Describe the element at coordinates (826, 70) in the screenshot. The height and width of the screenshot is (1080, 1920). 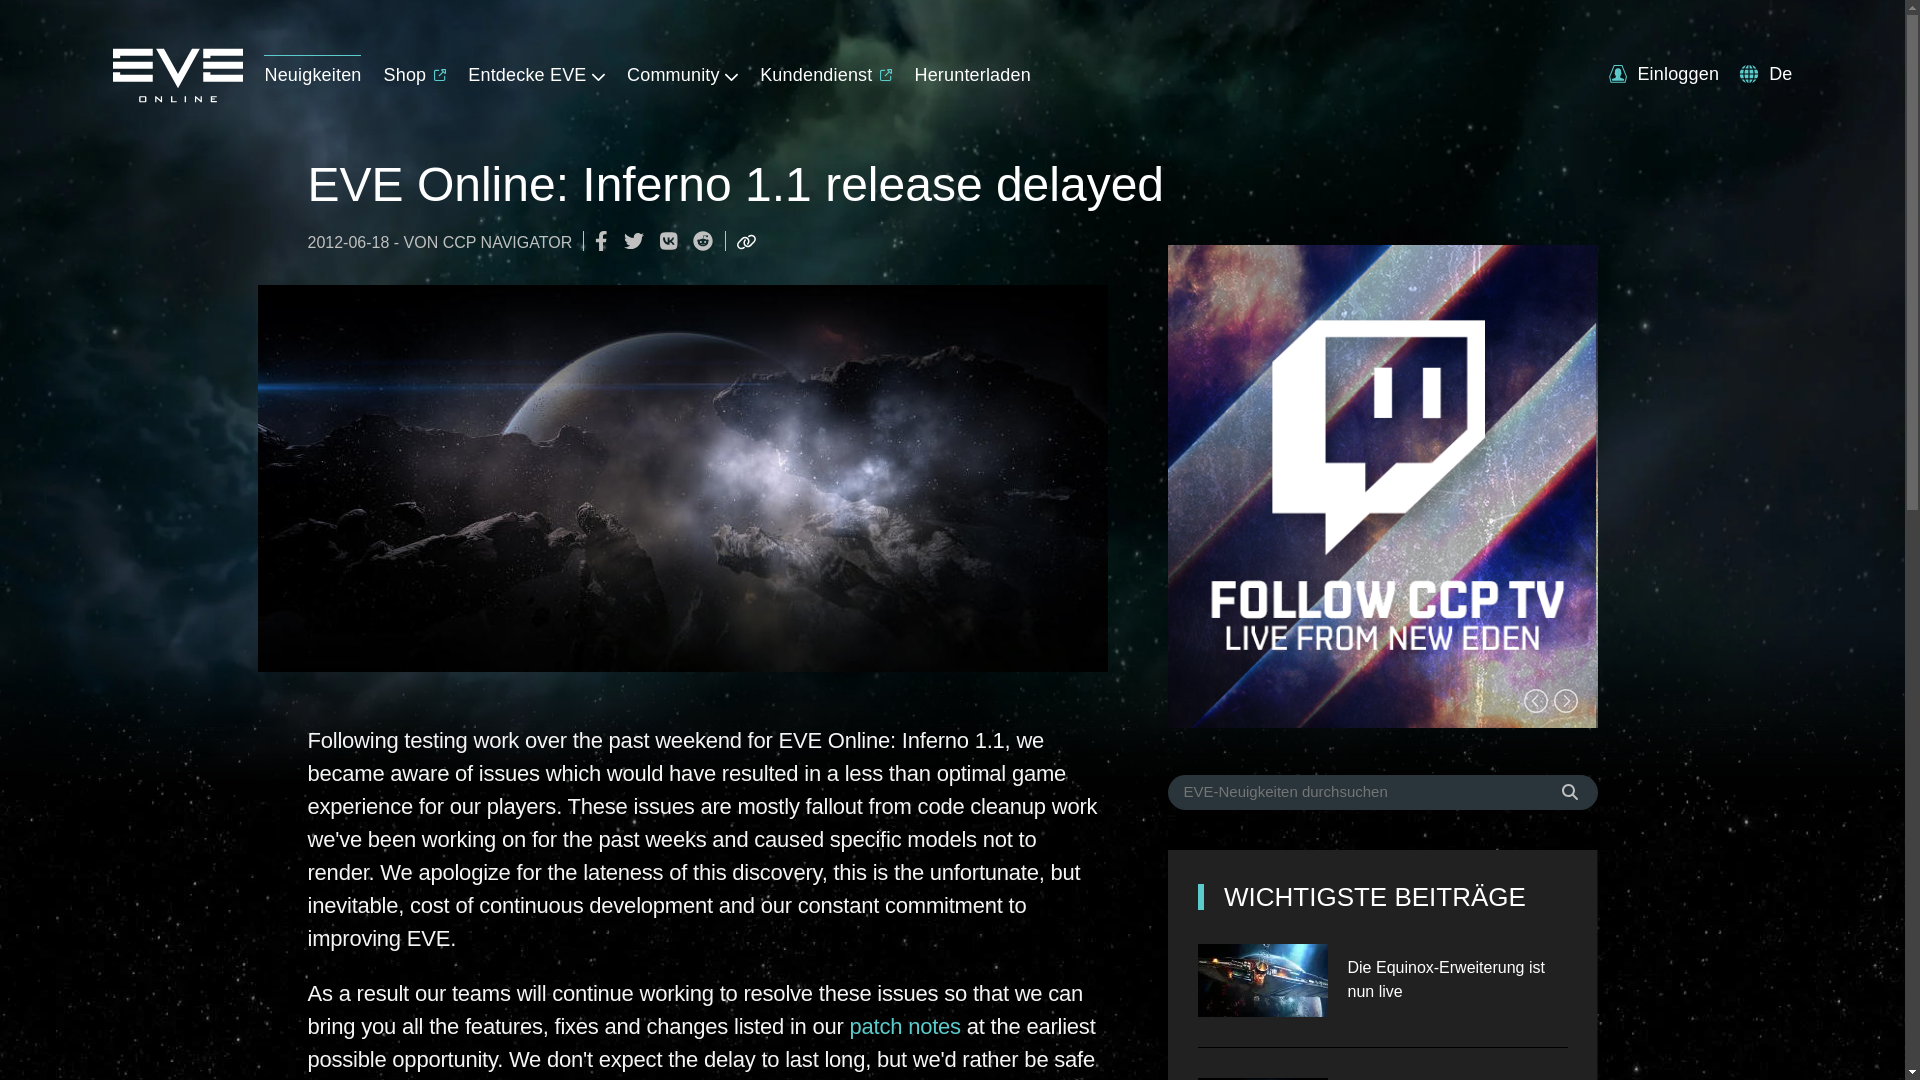
I see `Kundendienst` at that location.